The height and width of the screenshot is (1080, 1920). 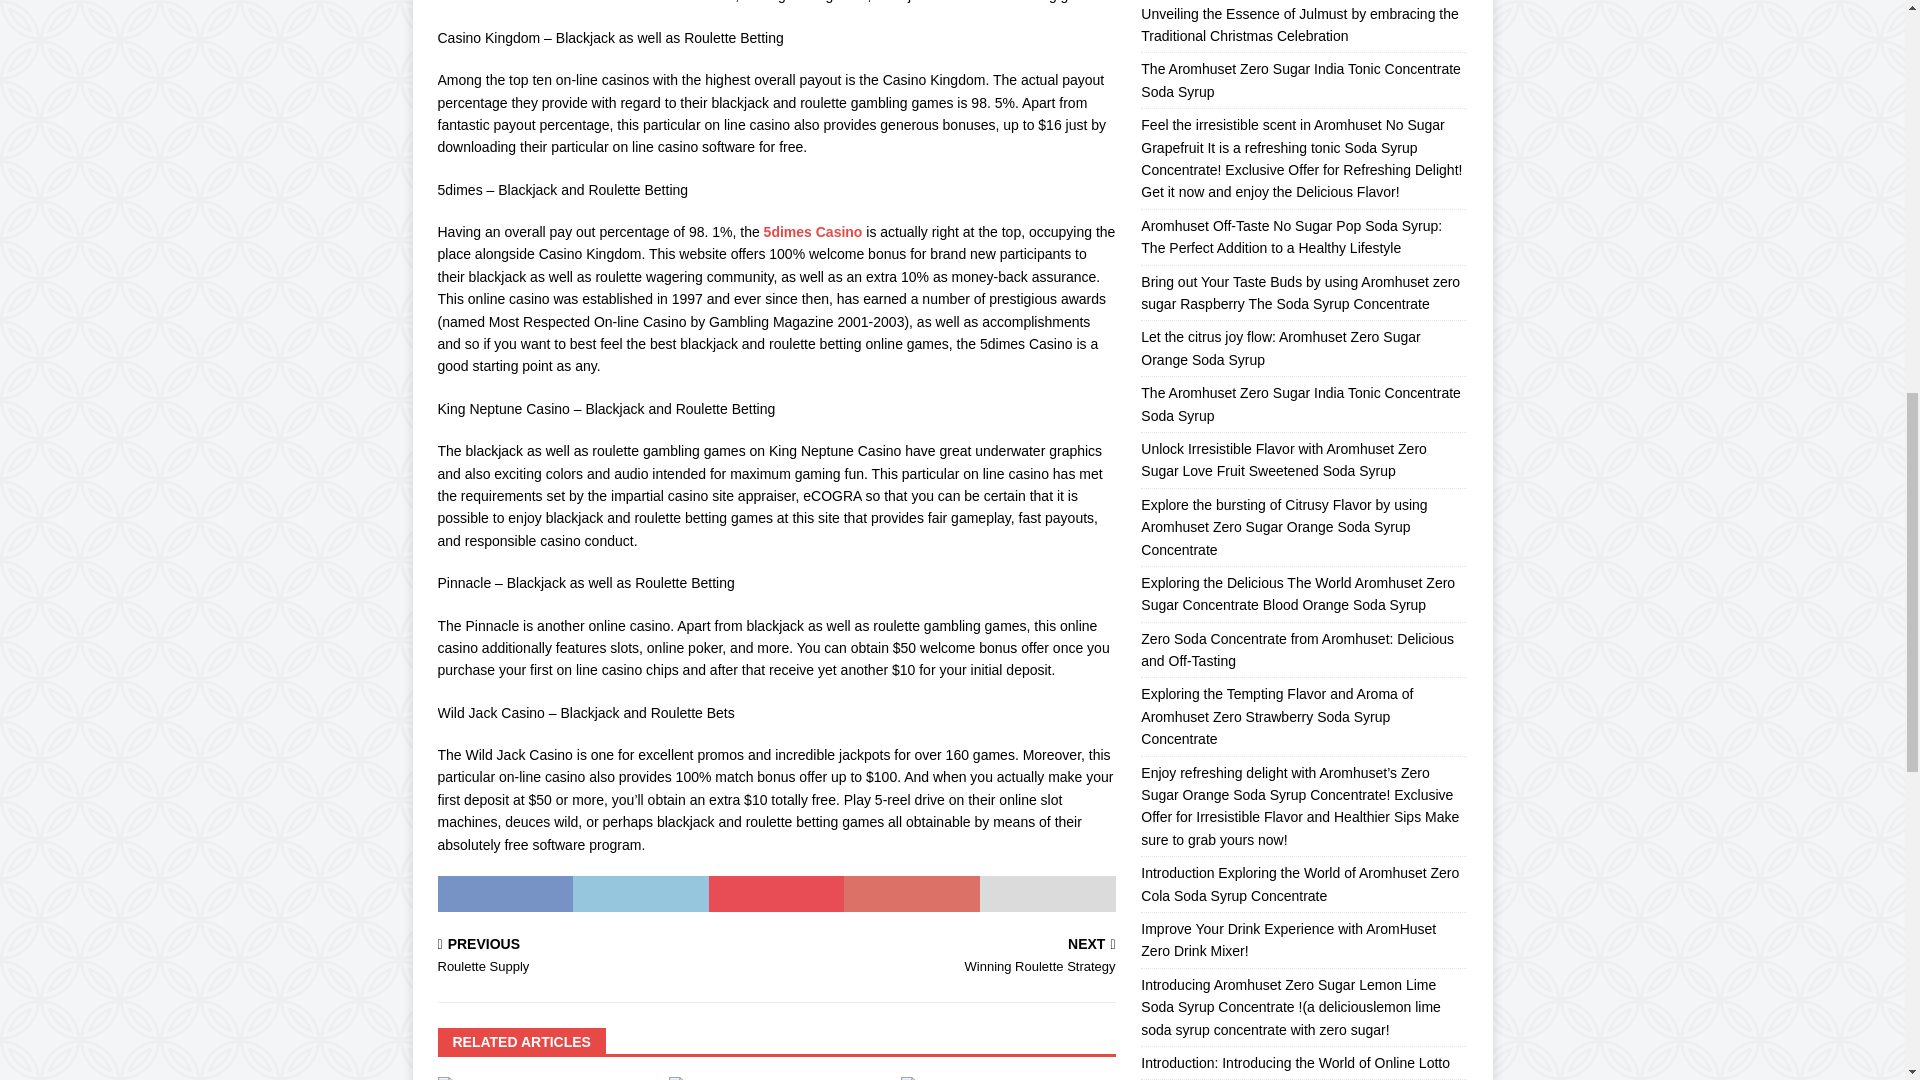 I want to click on 5dimes Casino, so click(x=603, y=958).